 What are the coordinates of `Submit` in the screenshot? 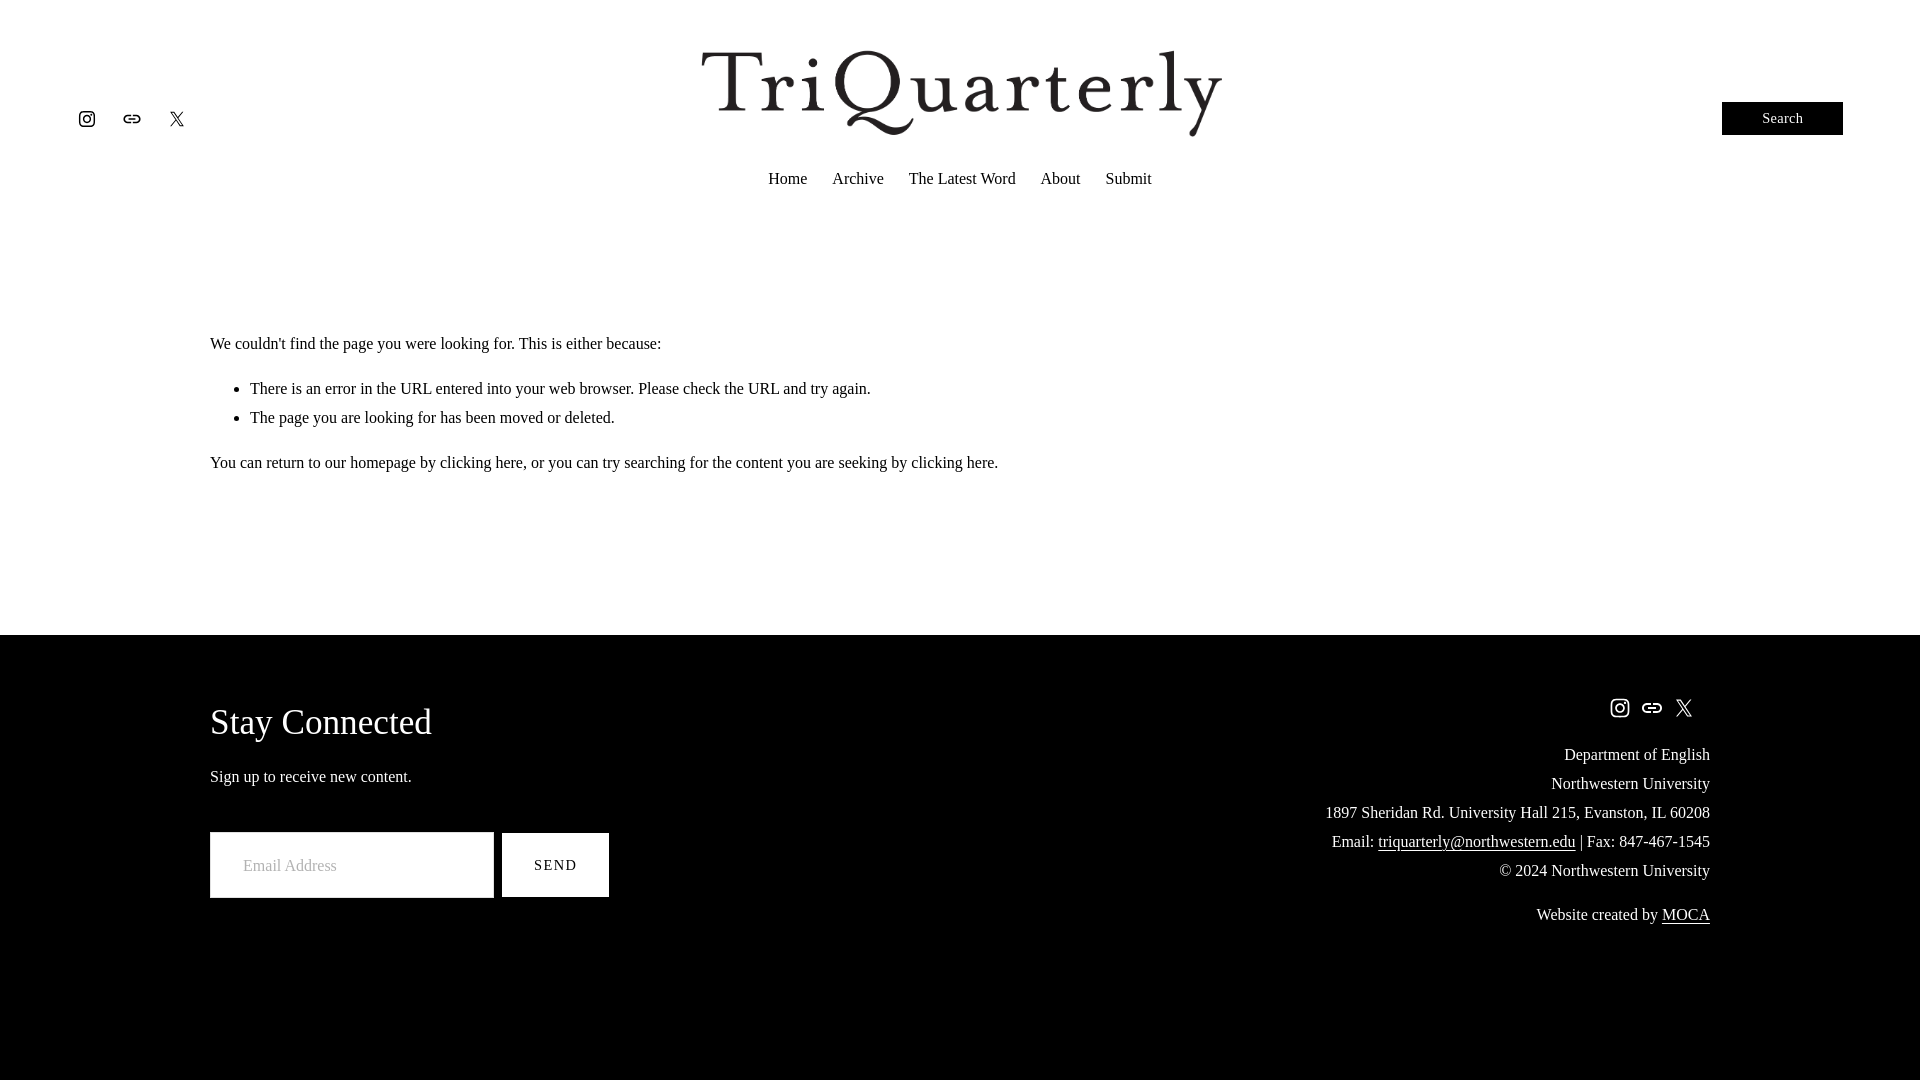 It's located at (1128, 179).